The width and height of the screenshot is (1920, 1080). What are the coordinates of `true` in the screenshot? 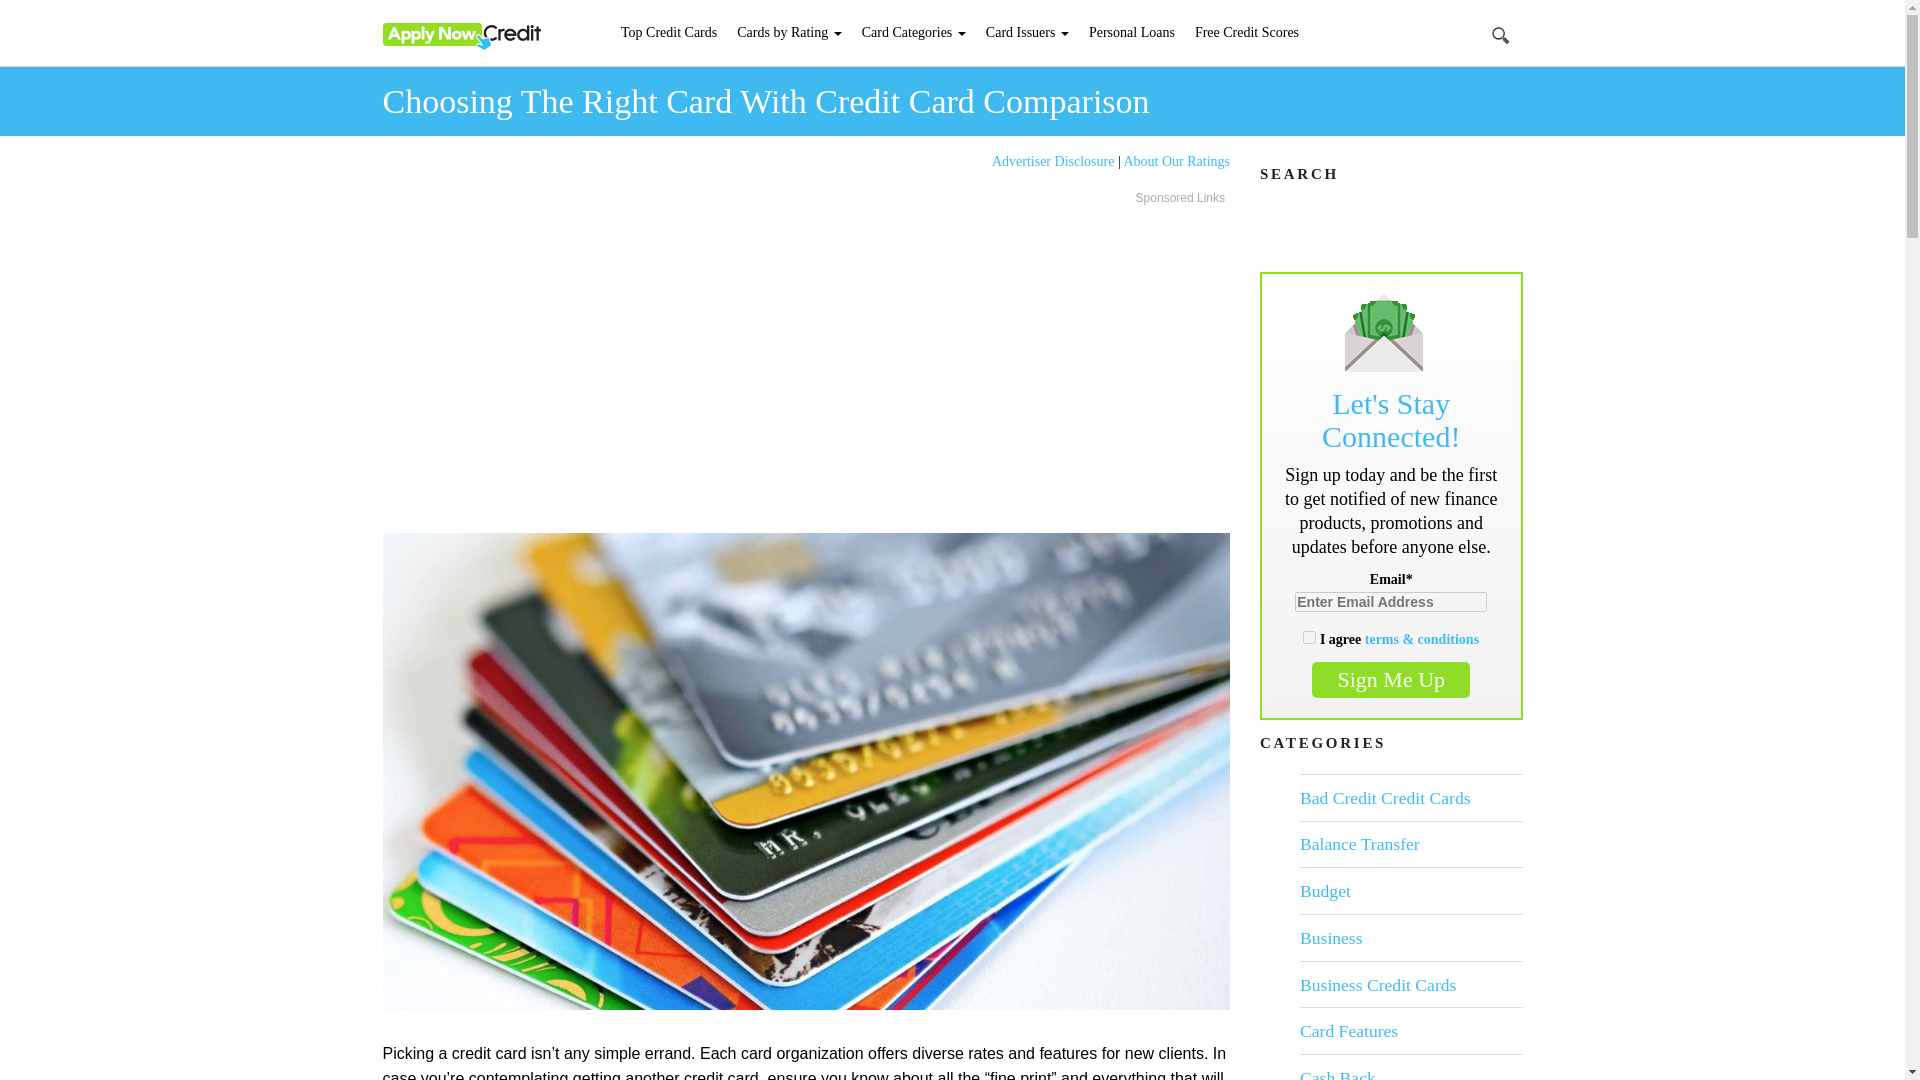 It's located at (1309, 636).